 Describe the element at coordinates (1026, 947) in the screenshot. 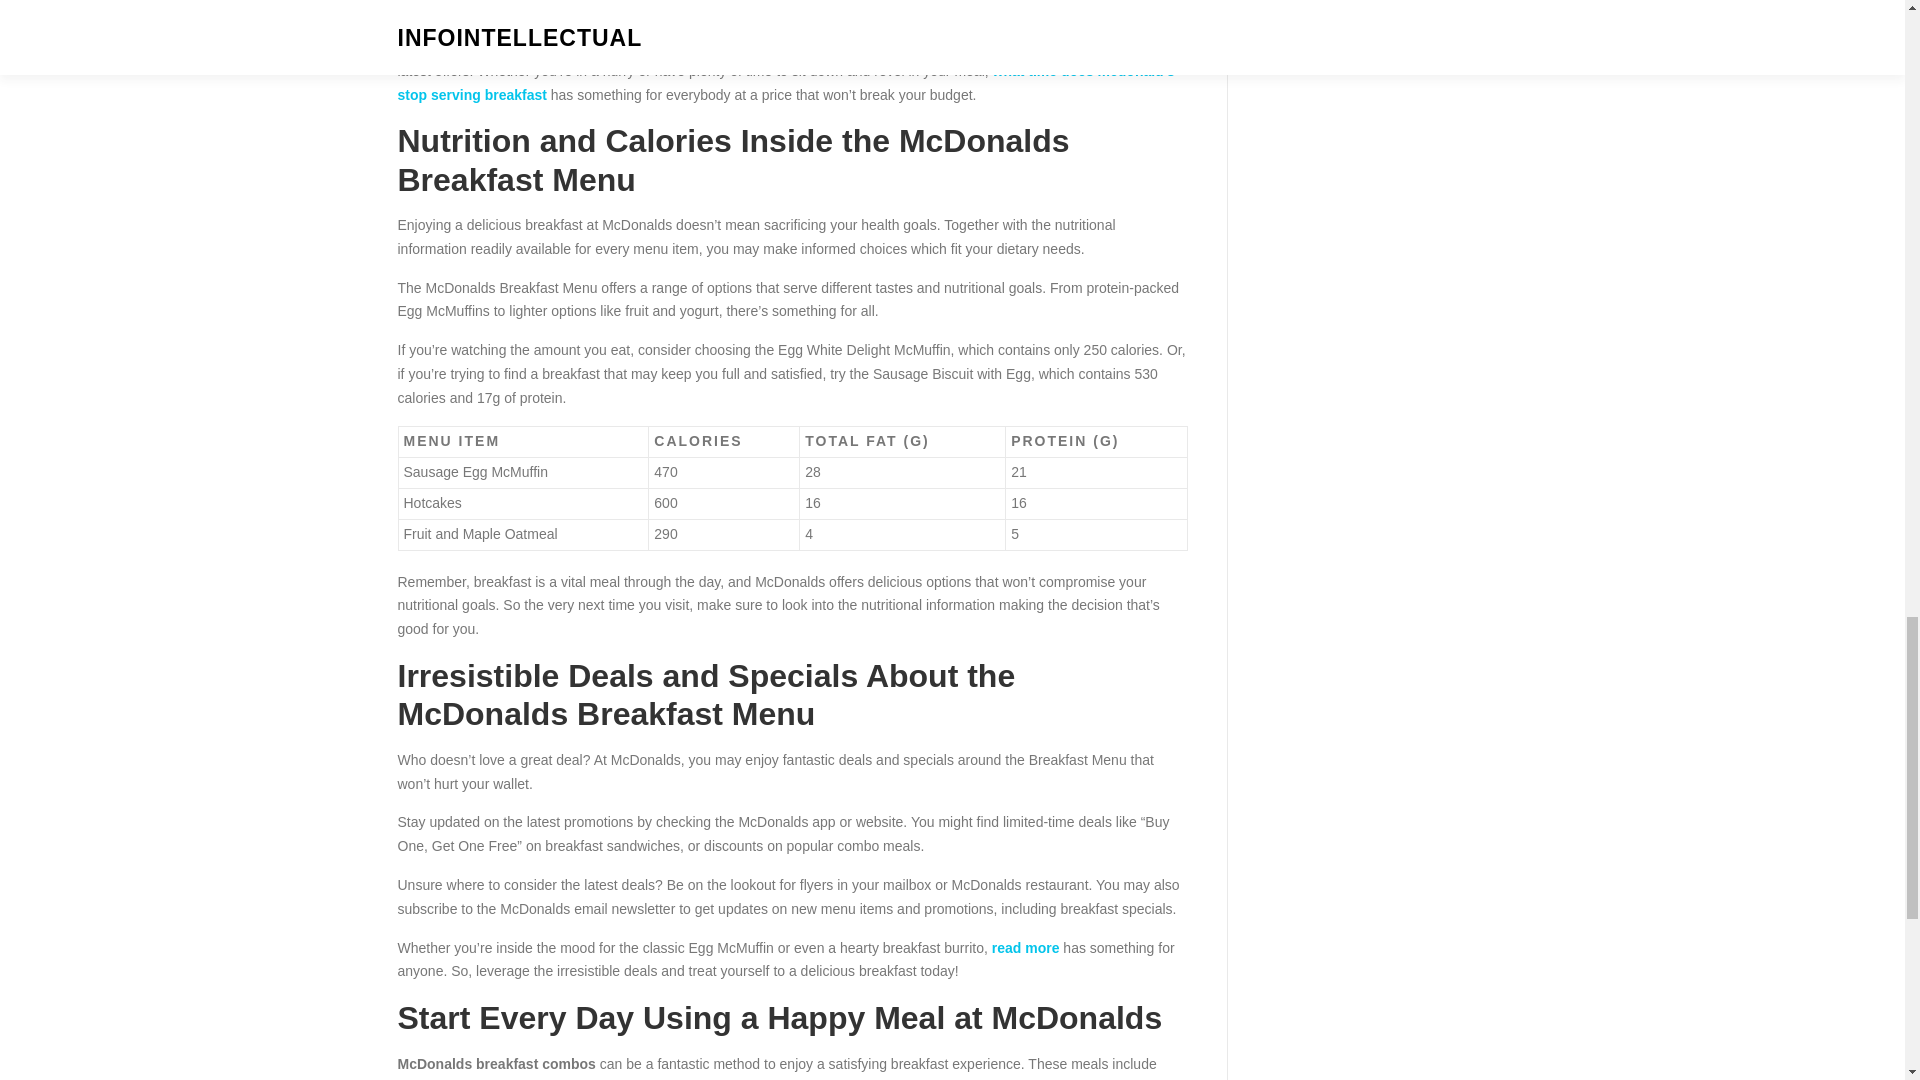

I see `read more` at that location.